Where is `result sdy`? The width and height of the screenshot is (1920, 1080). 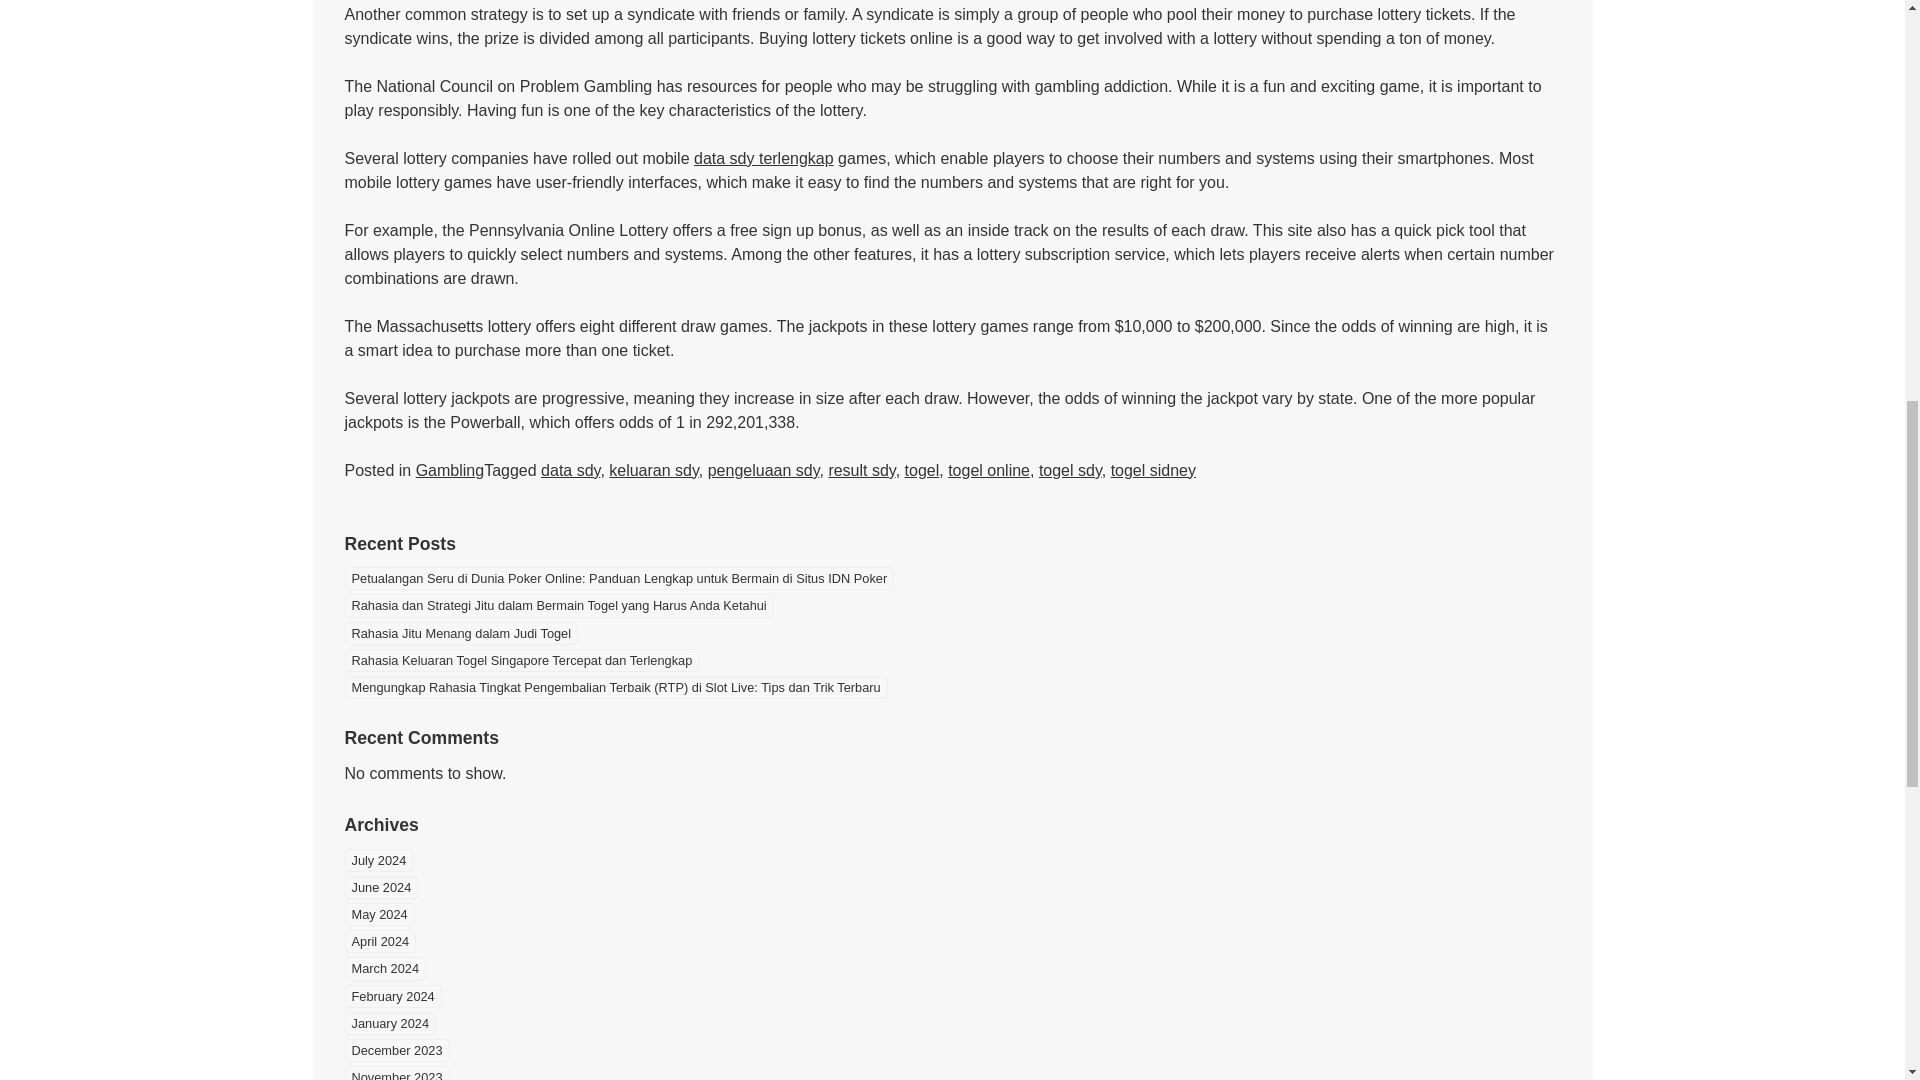 result sdy is located at coordinates (860, 470).